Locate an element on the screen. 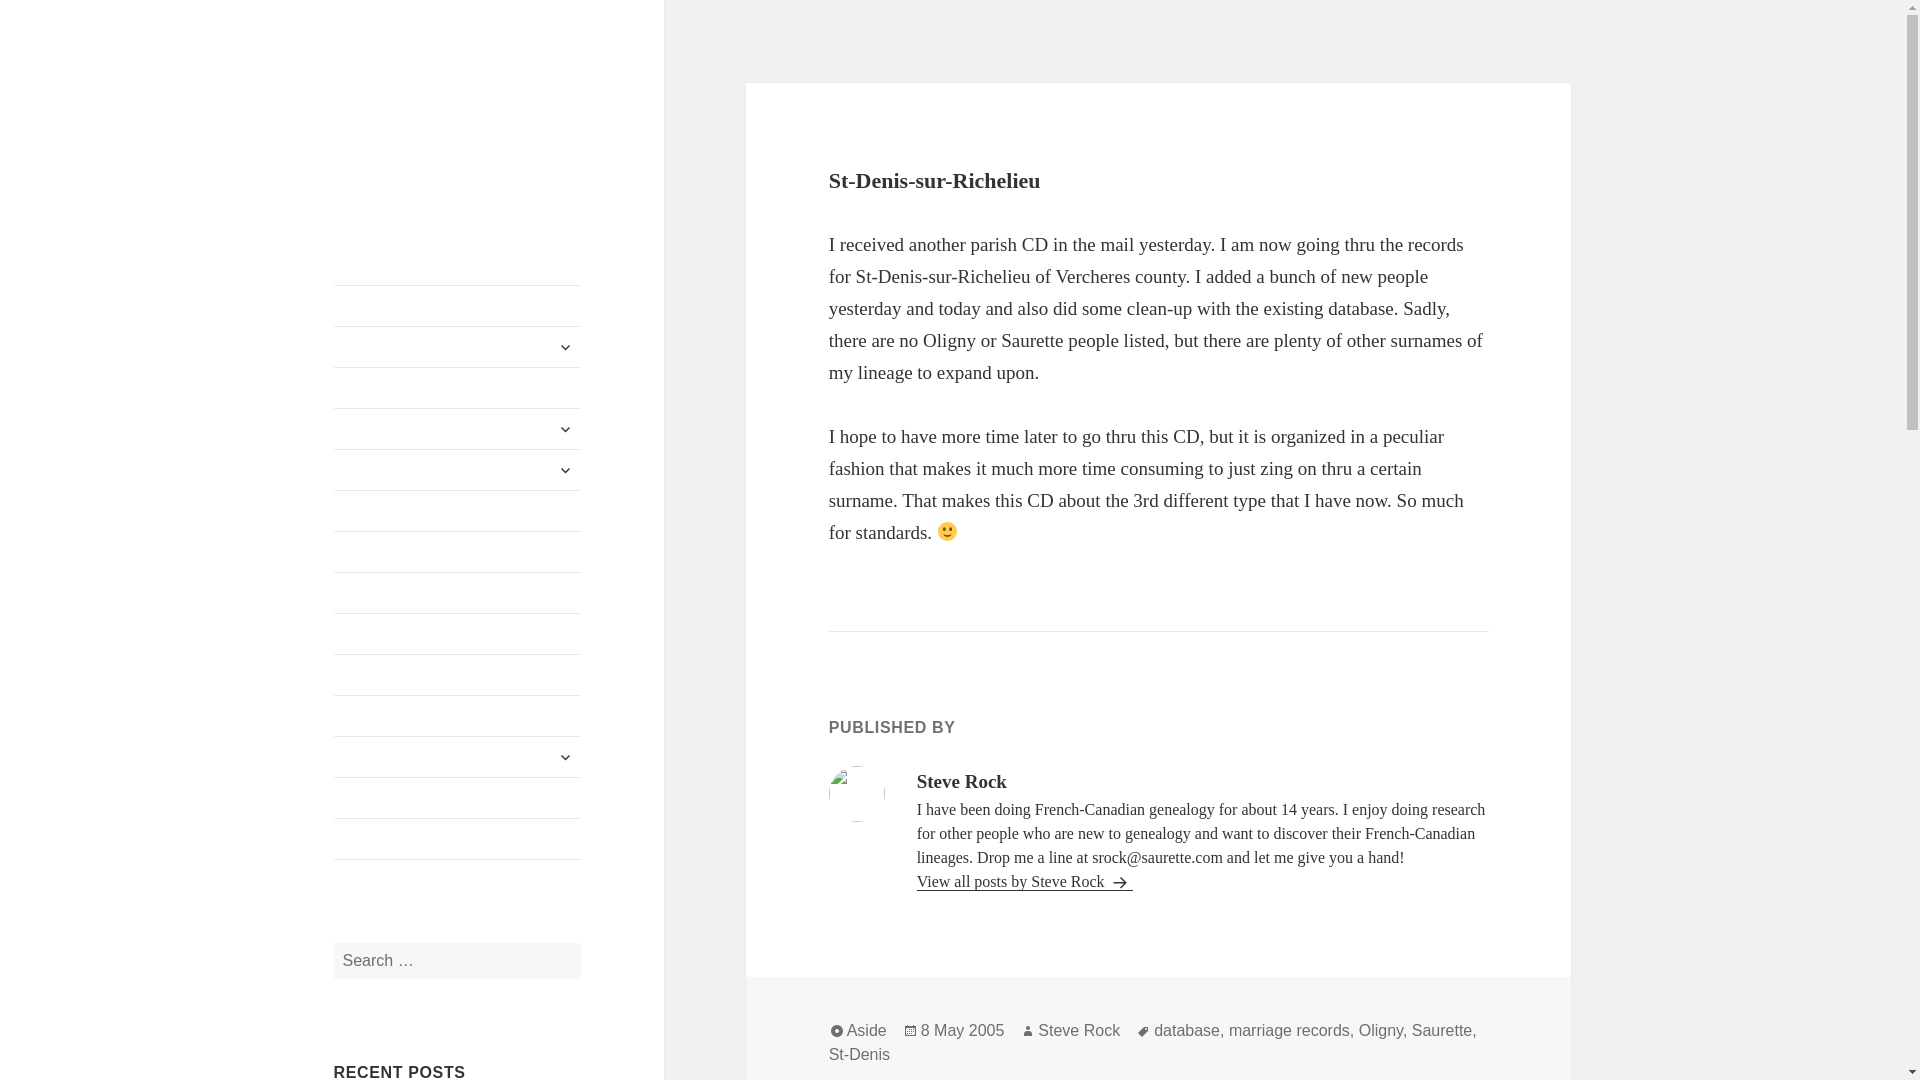 This screenshot has height=1080, width=1920. expand child menu is located at coordinates (565, 428).